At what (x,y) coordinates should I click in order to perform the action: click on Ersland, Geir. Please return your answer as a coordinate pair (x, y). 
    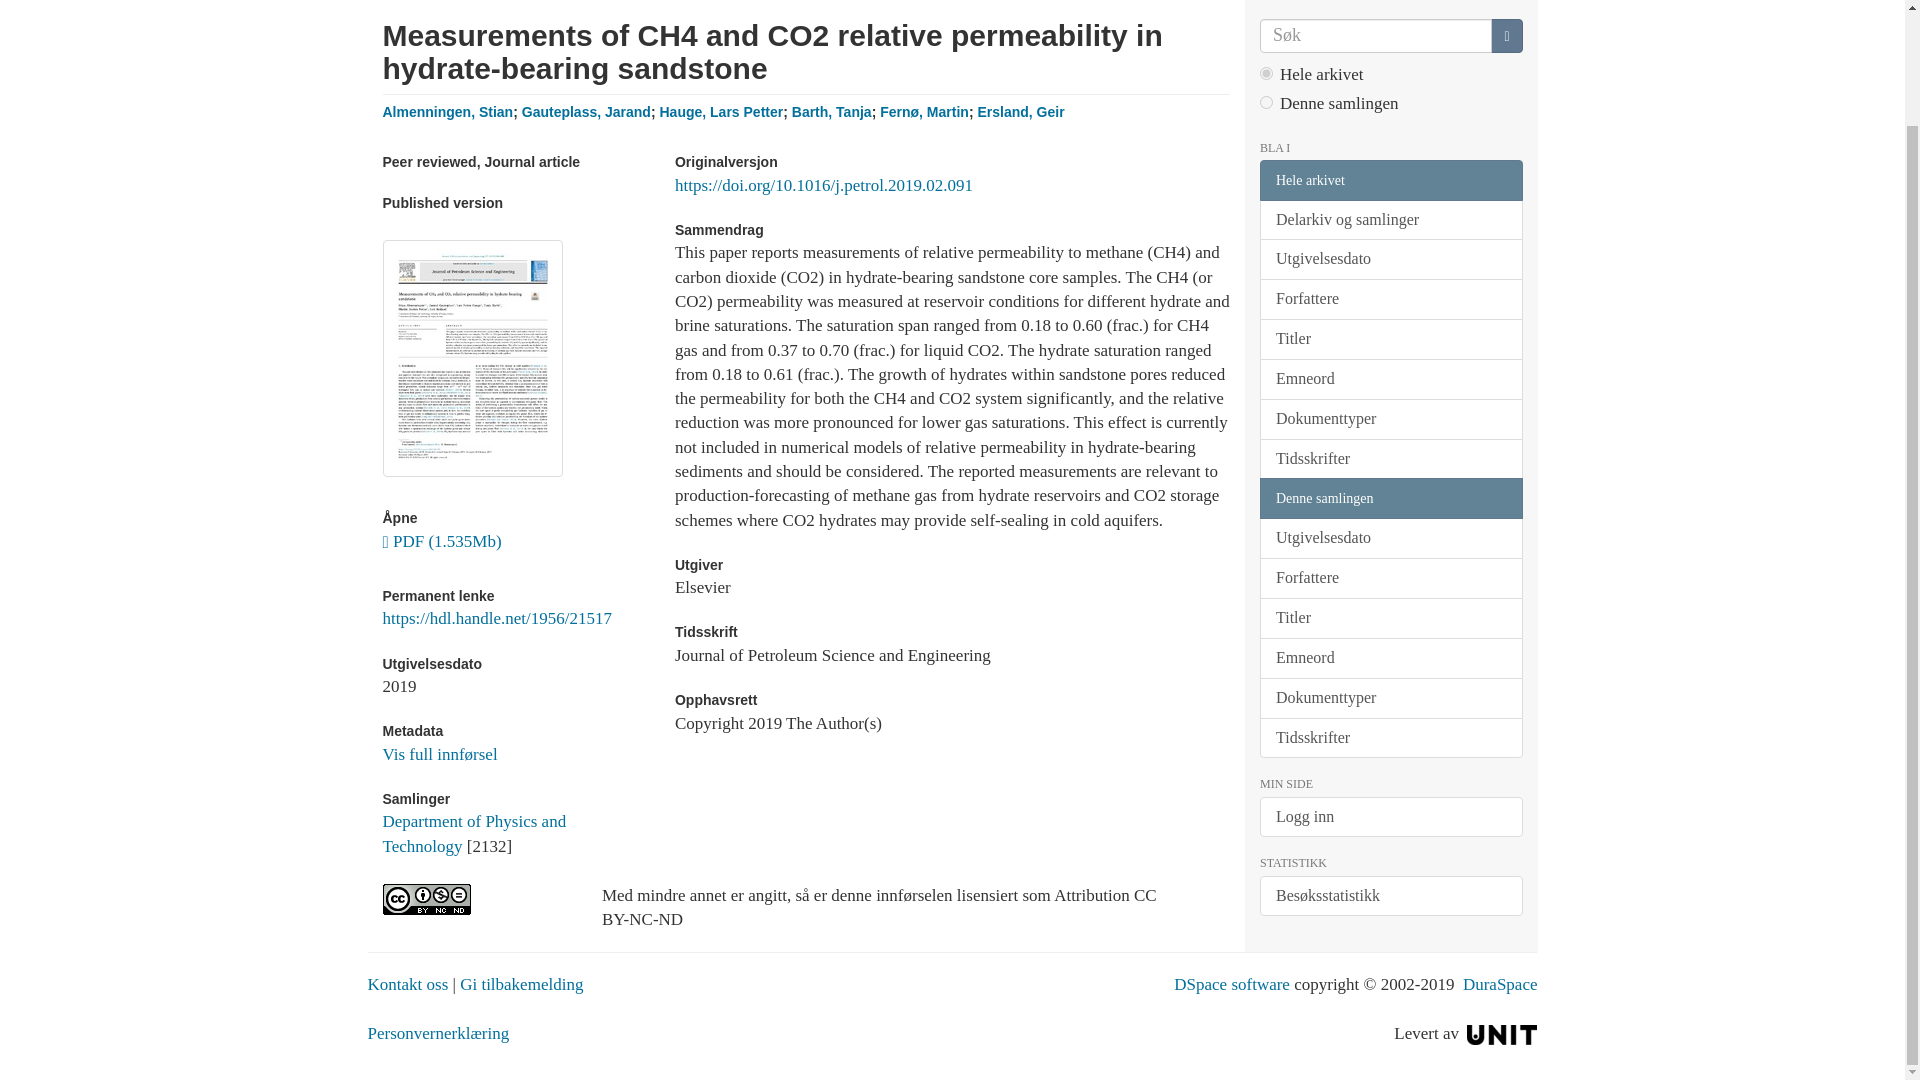
    Looking at the image, I should click on (1020, 111).